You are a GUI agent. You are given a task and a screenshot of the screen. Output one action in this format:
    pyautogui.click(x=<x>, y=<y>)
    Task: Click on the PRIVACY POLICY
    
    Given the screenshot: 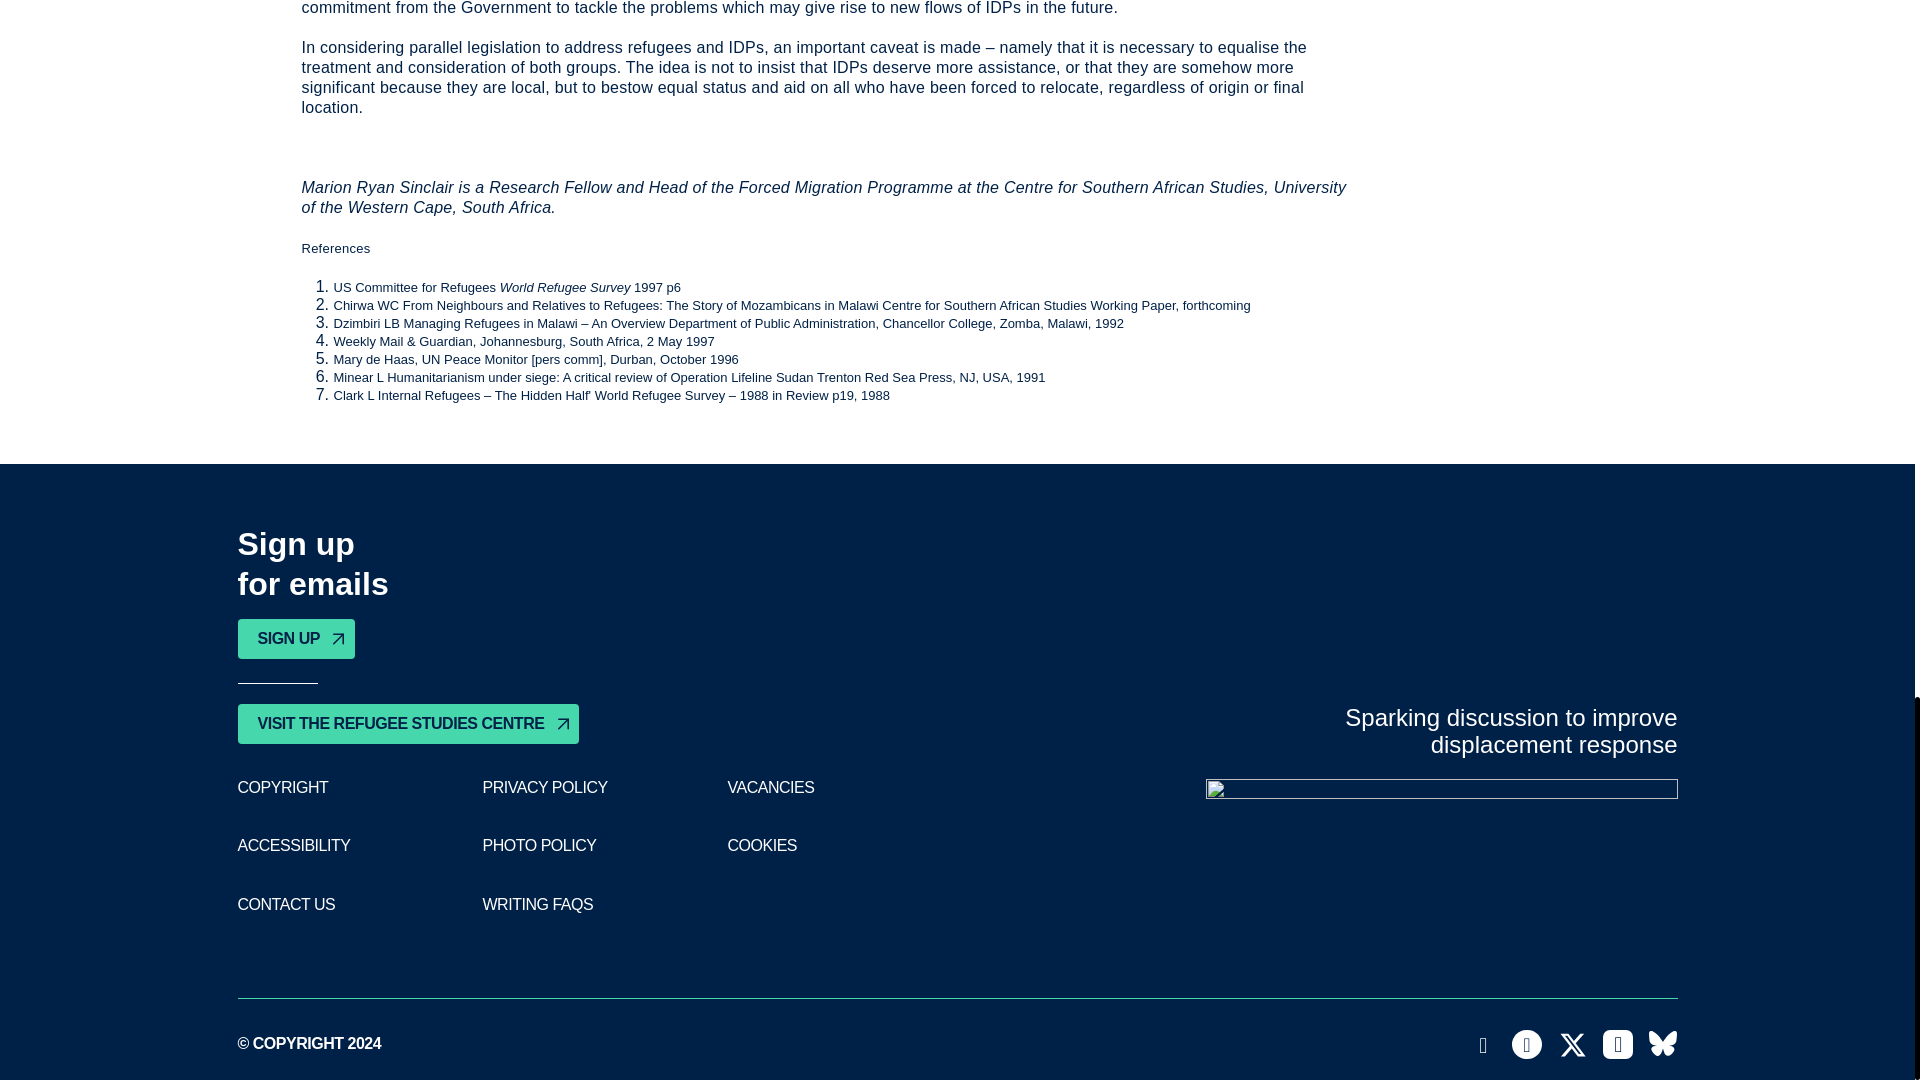 What is the action you would take?
    pyautogui.click(x=544, y=788)
    